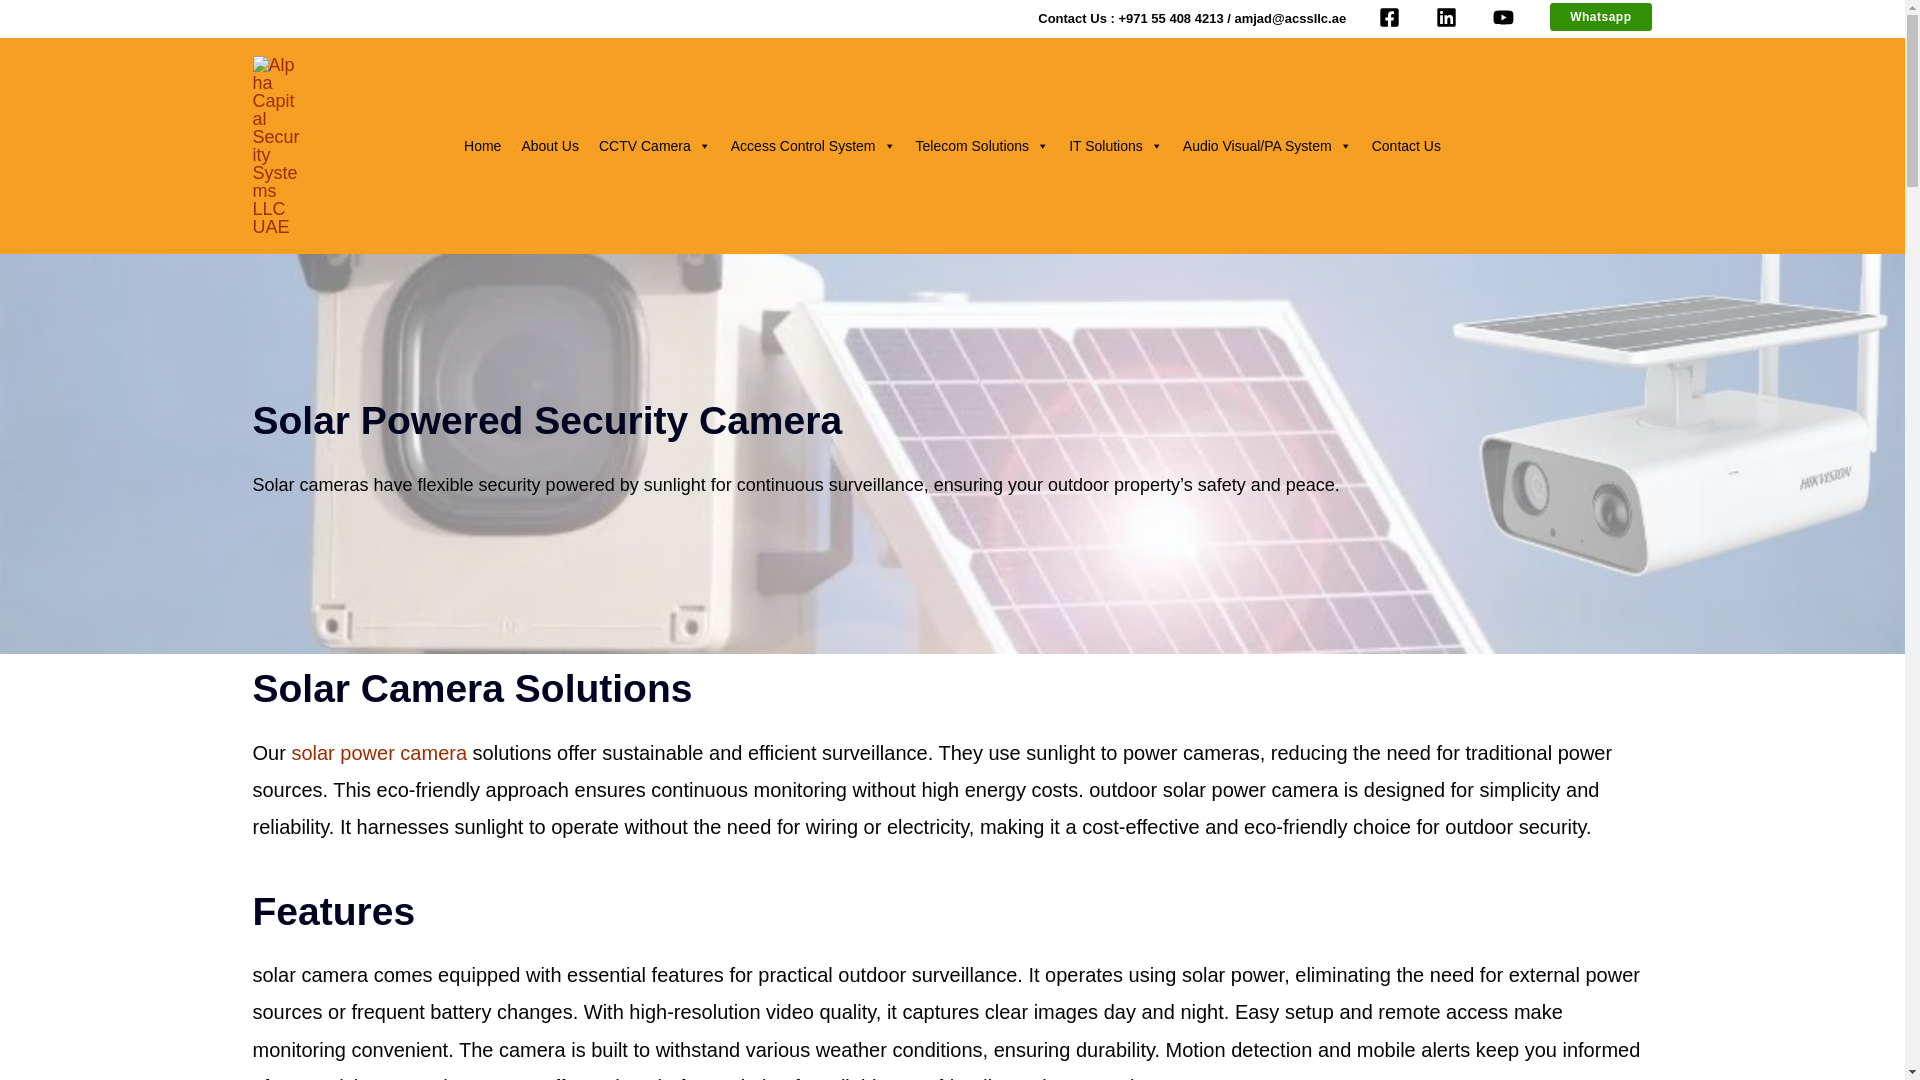 The height and width of the screenshot is (1080, 1920). I want to click on Whatsapp, so click(1600, 17).